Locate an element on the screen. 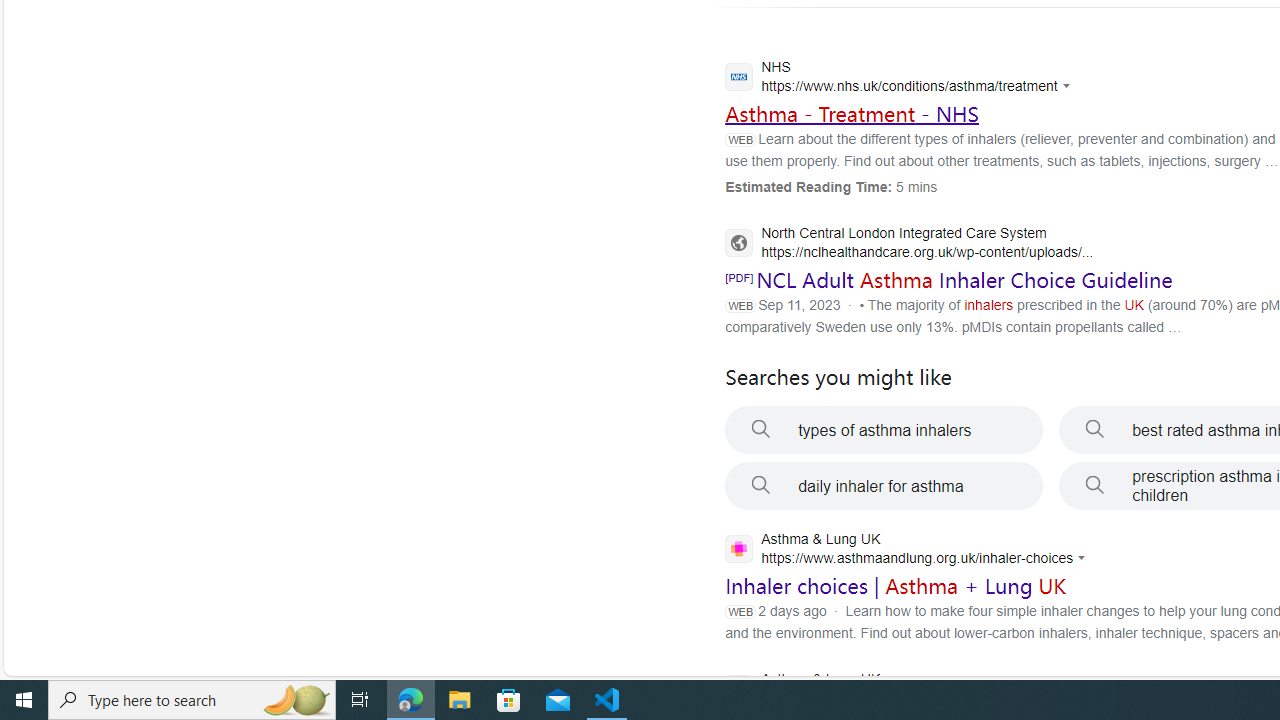 The image size is (1280, 720). North Central London Integrated Care System is located at coordinates (909, 244).